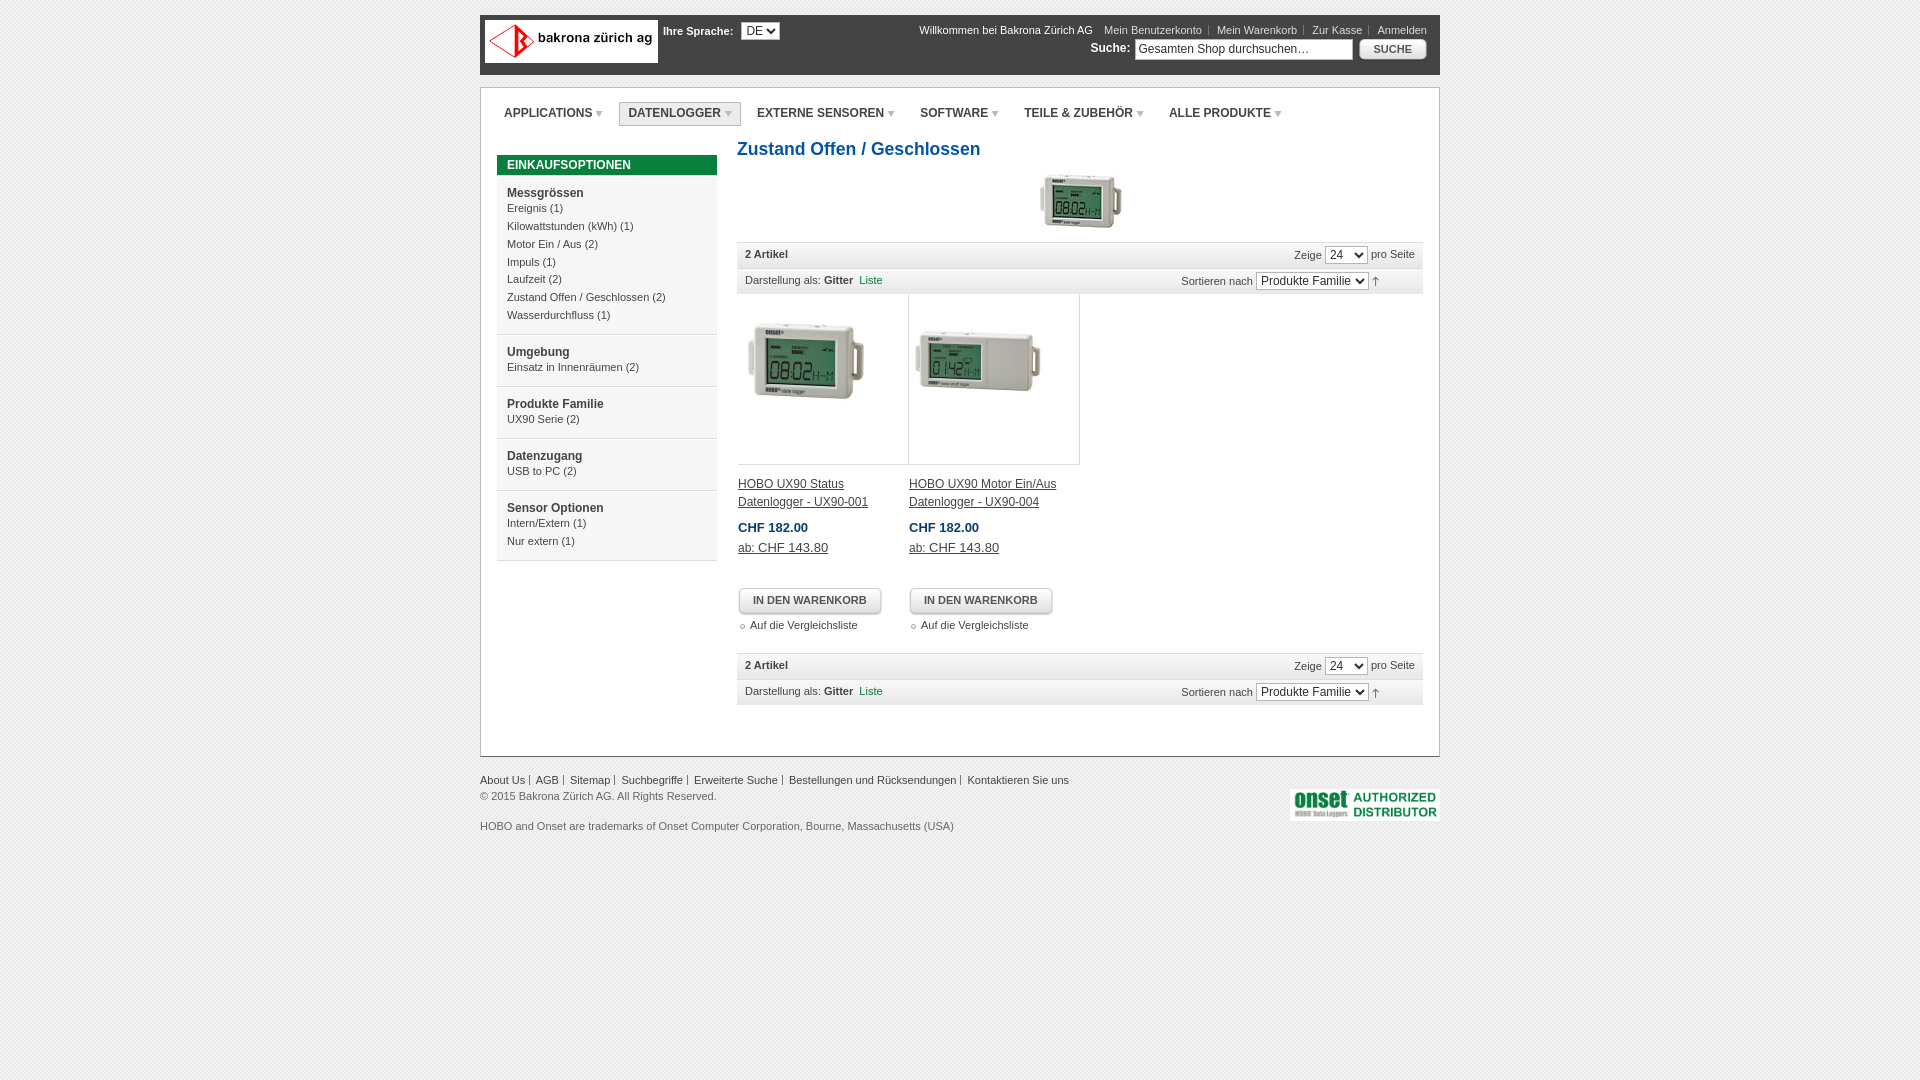  Describe the element at coordinates (810, 602) in the screenshot. I see `IN DEN WARENKORB` at that location.